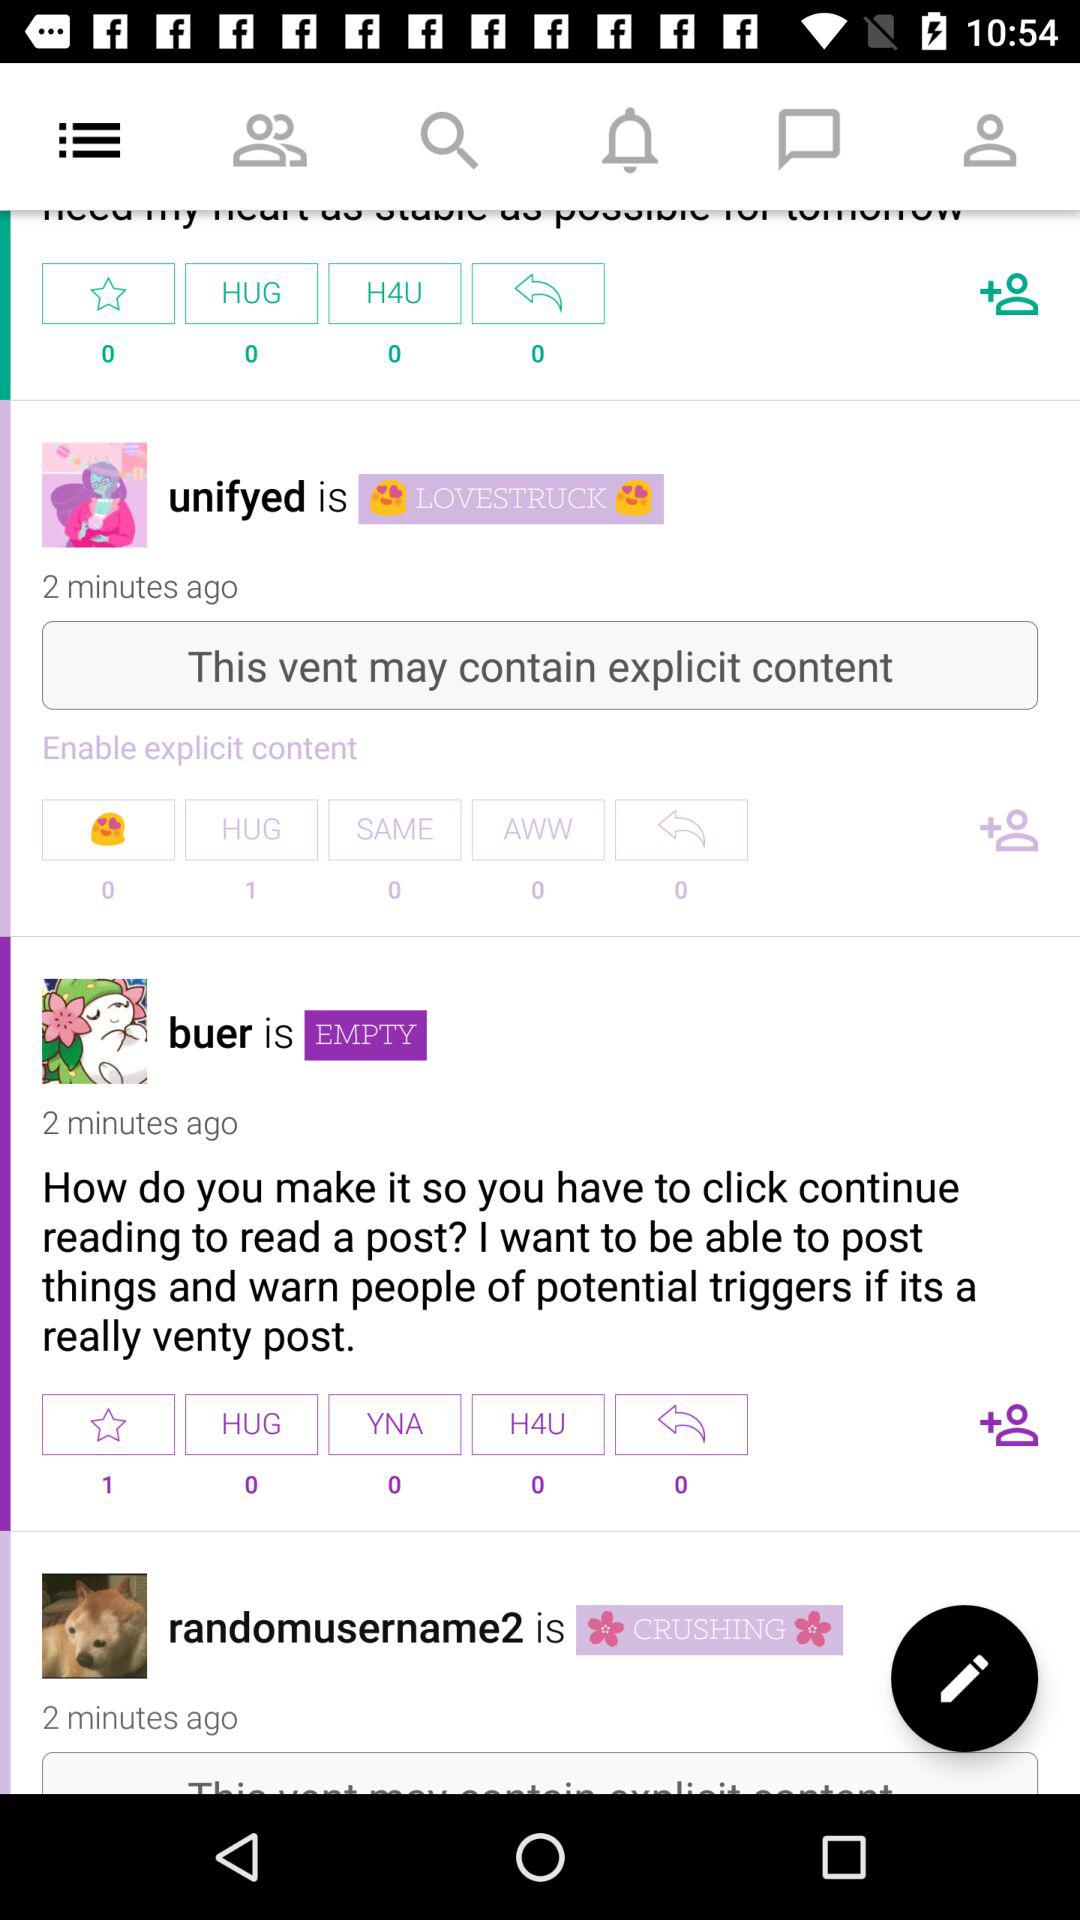 Image resolution: width=1080 pixels, height=1920 pixels. What do you see at coordinates (108, 898) in the screenshot?
I see `select the 0 in the enable explicit content` at bounding box center [108, 898].